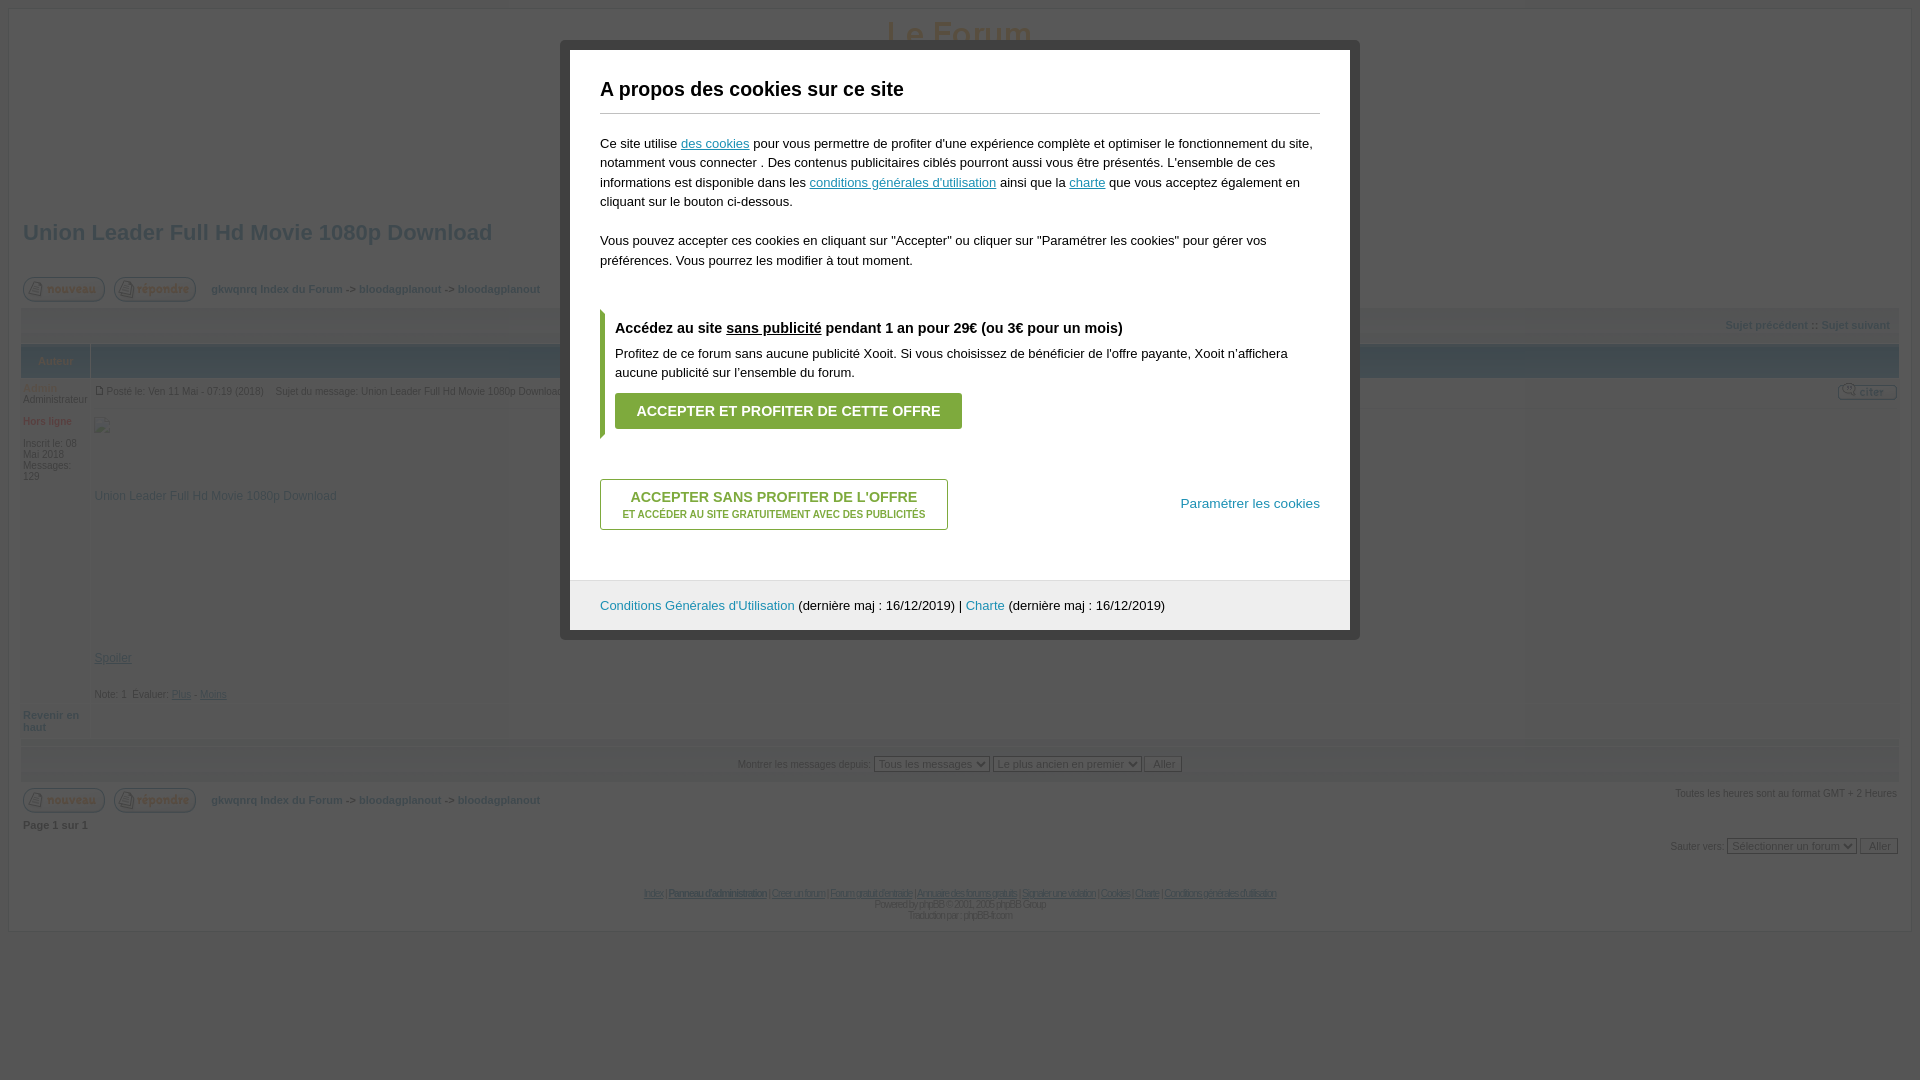 This screenshot has height=1080, width=1920. I want to click on Moins, so click(214, 694).